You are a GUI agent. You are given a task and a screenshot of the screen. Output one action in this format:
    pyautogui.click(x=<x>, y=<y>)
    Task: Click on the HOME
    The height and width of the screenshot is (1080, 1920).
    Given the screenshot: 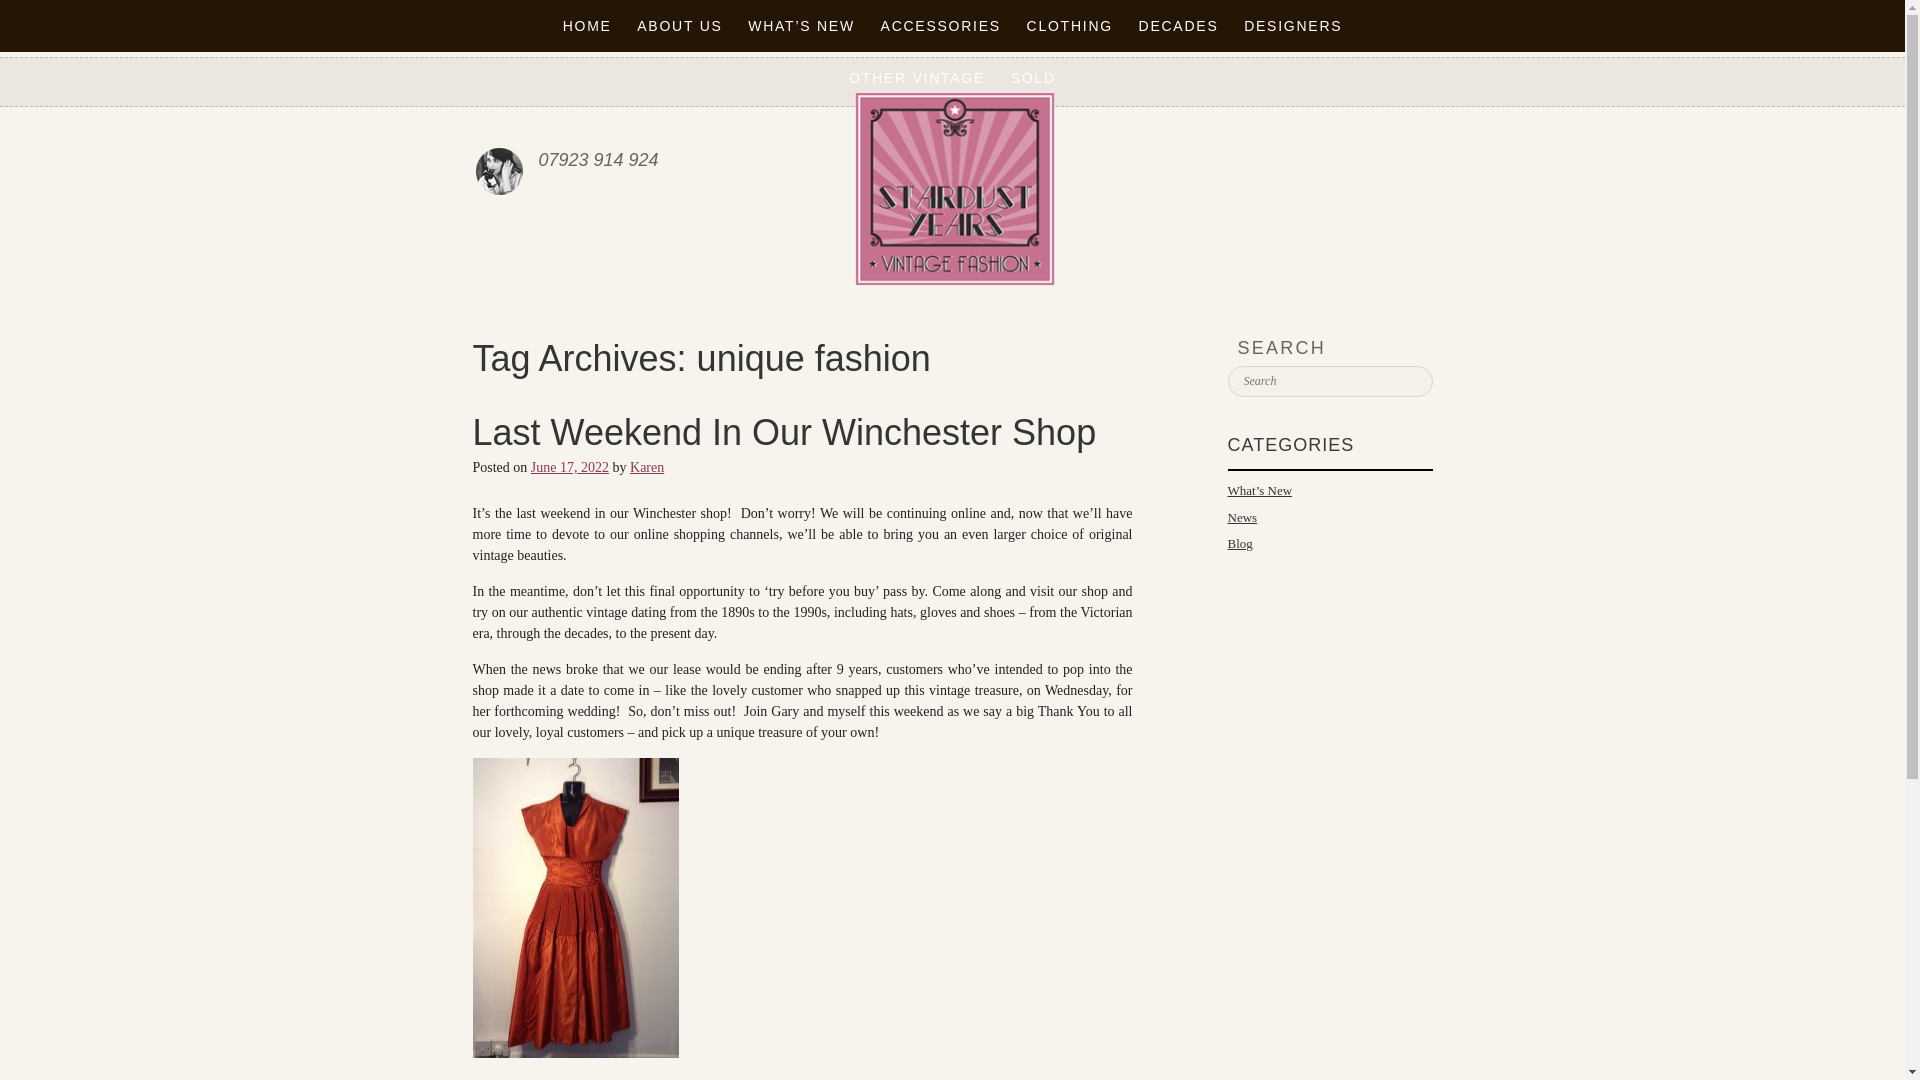 What is the action you would take?
    pyautogui.click(x=587, y=26)
    